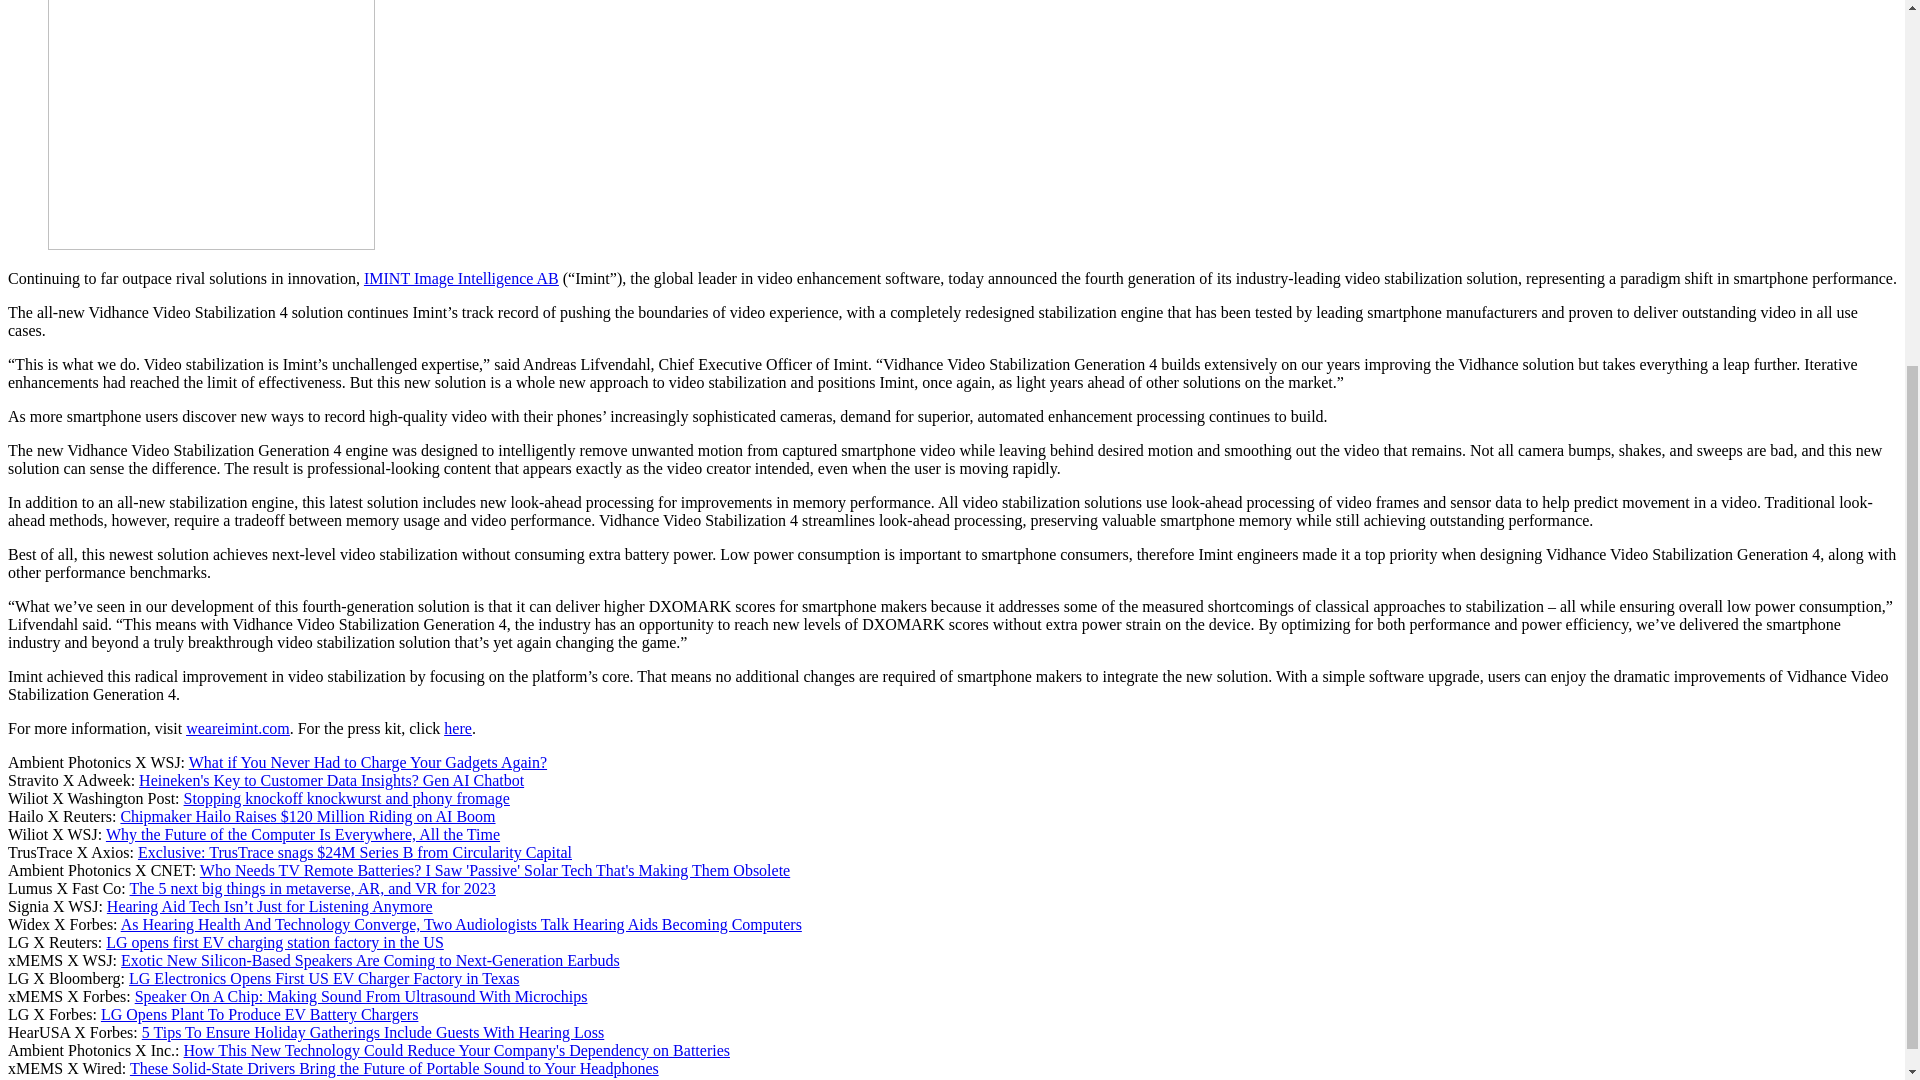 The image size is (1920, 1080). I want to click on LG Opens Plant To Produce EV Battery Chargers, so click(260, 1014).